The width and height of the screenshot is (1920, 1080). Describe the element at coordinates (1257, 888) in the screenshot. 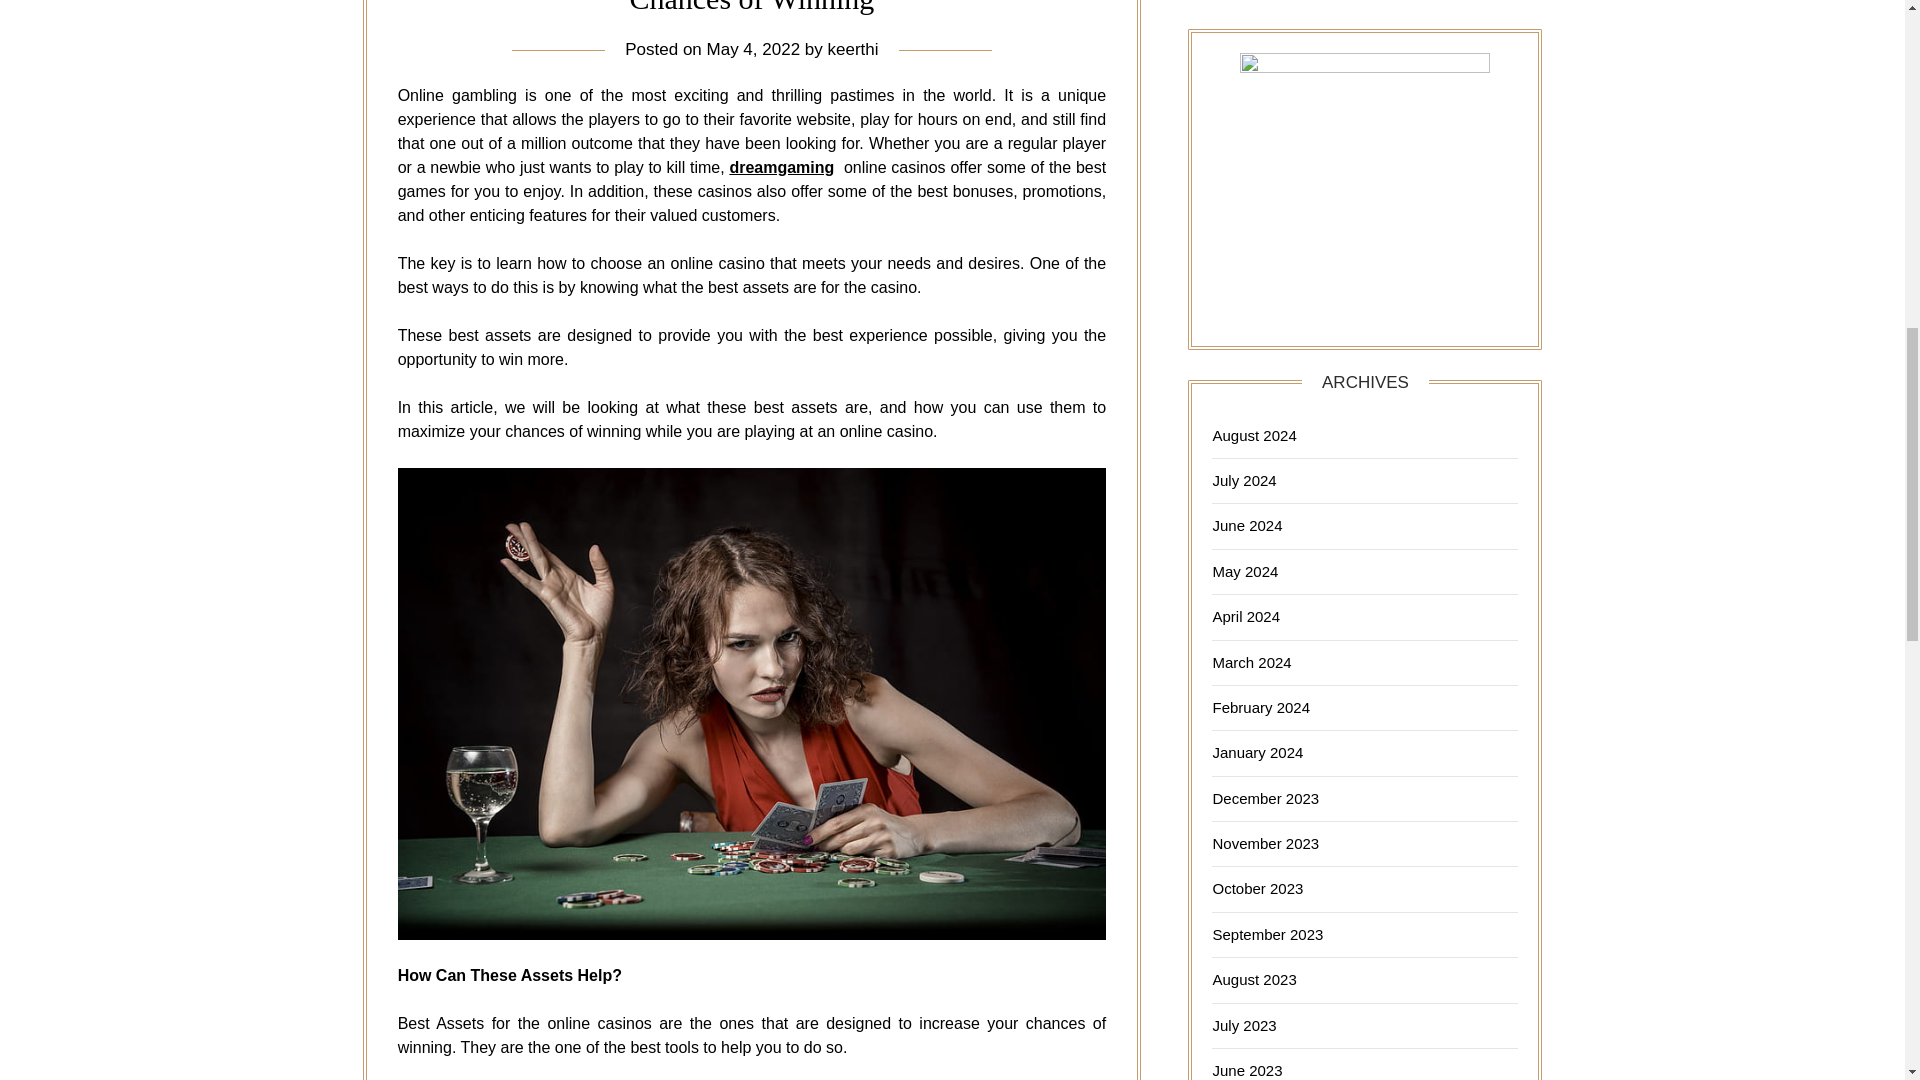

I see `October 2023` at that location.